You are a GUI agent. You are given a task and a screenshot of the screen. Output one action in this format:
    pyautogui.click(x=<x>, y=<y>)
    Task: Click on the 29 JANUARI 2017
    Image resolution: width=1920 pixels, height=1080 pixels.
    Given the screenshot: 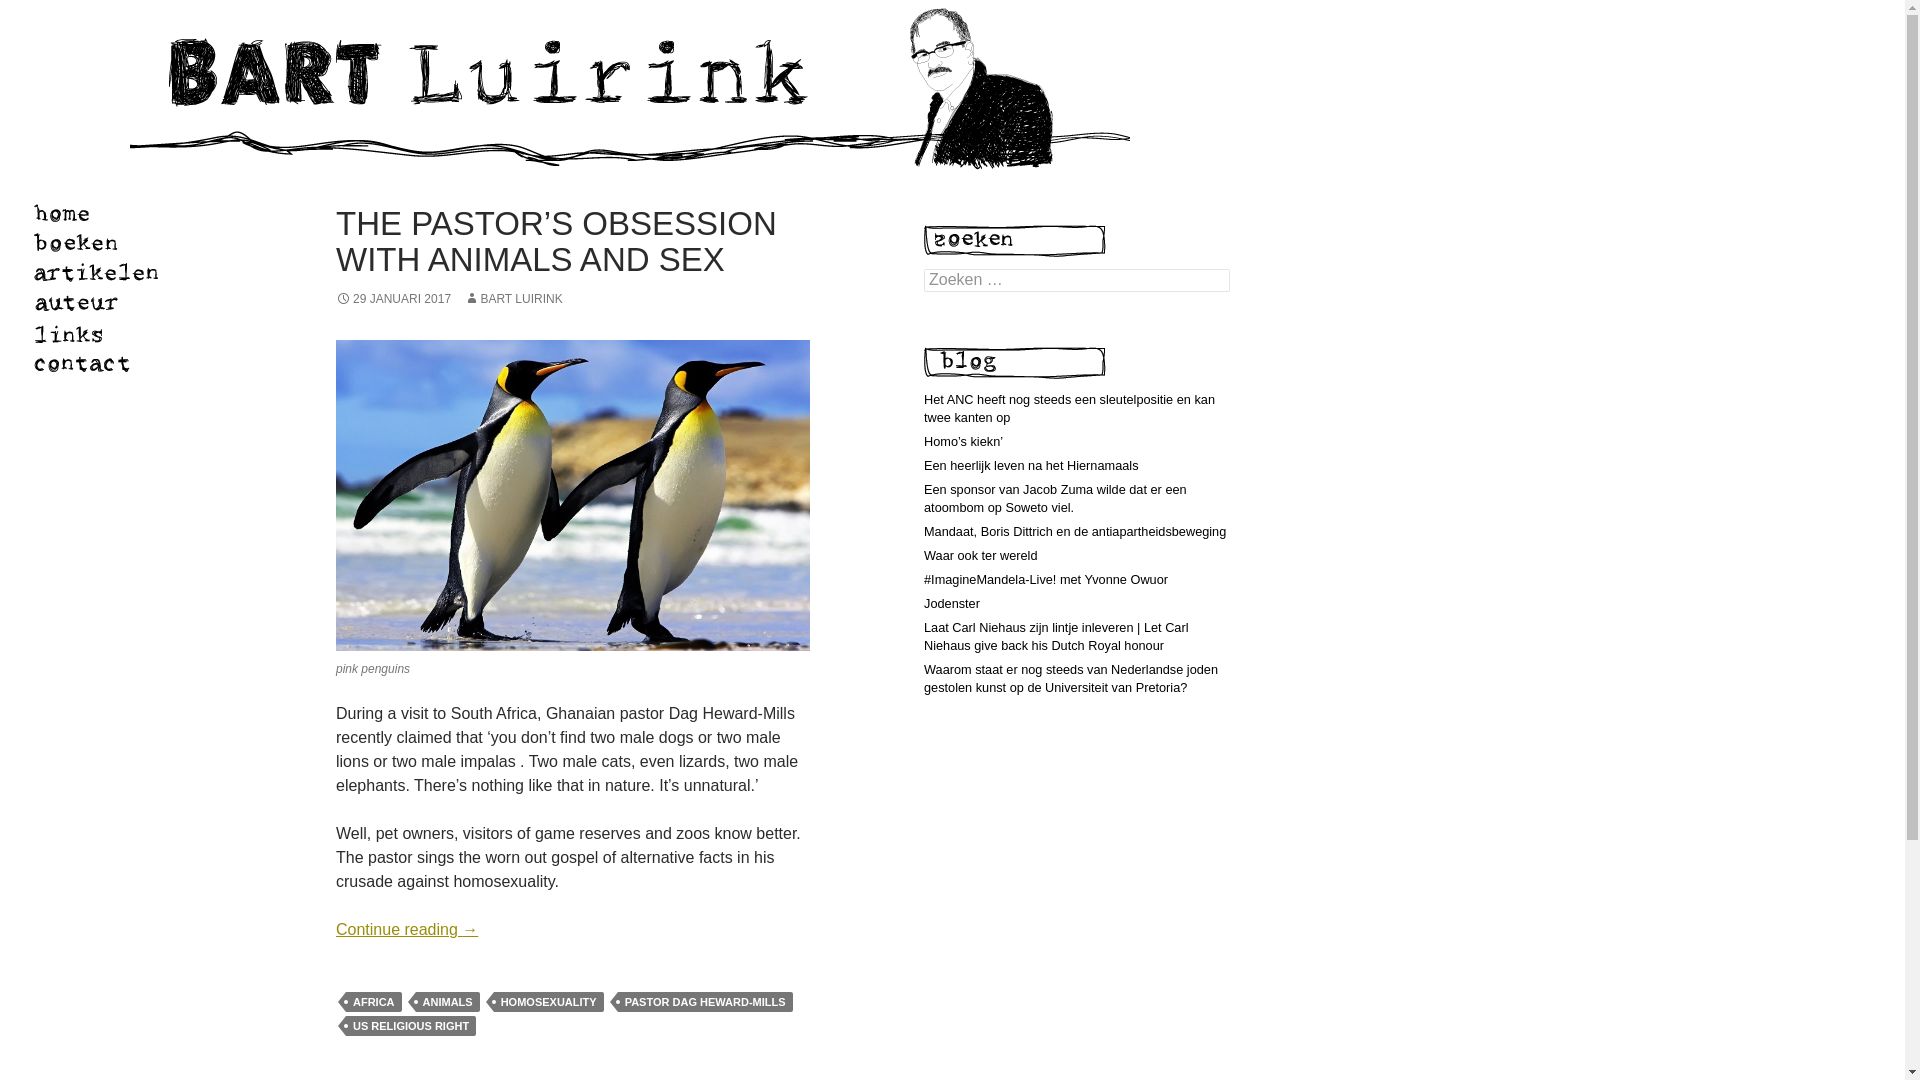 What is the action you would take?
    pyautogui.click(x=394, y=298)
    